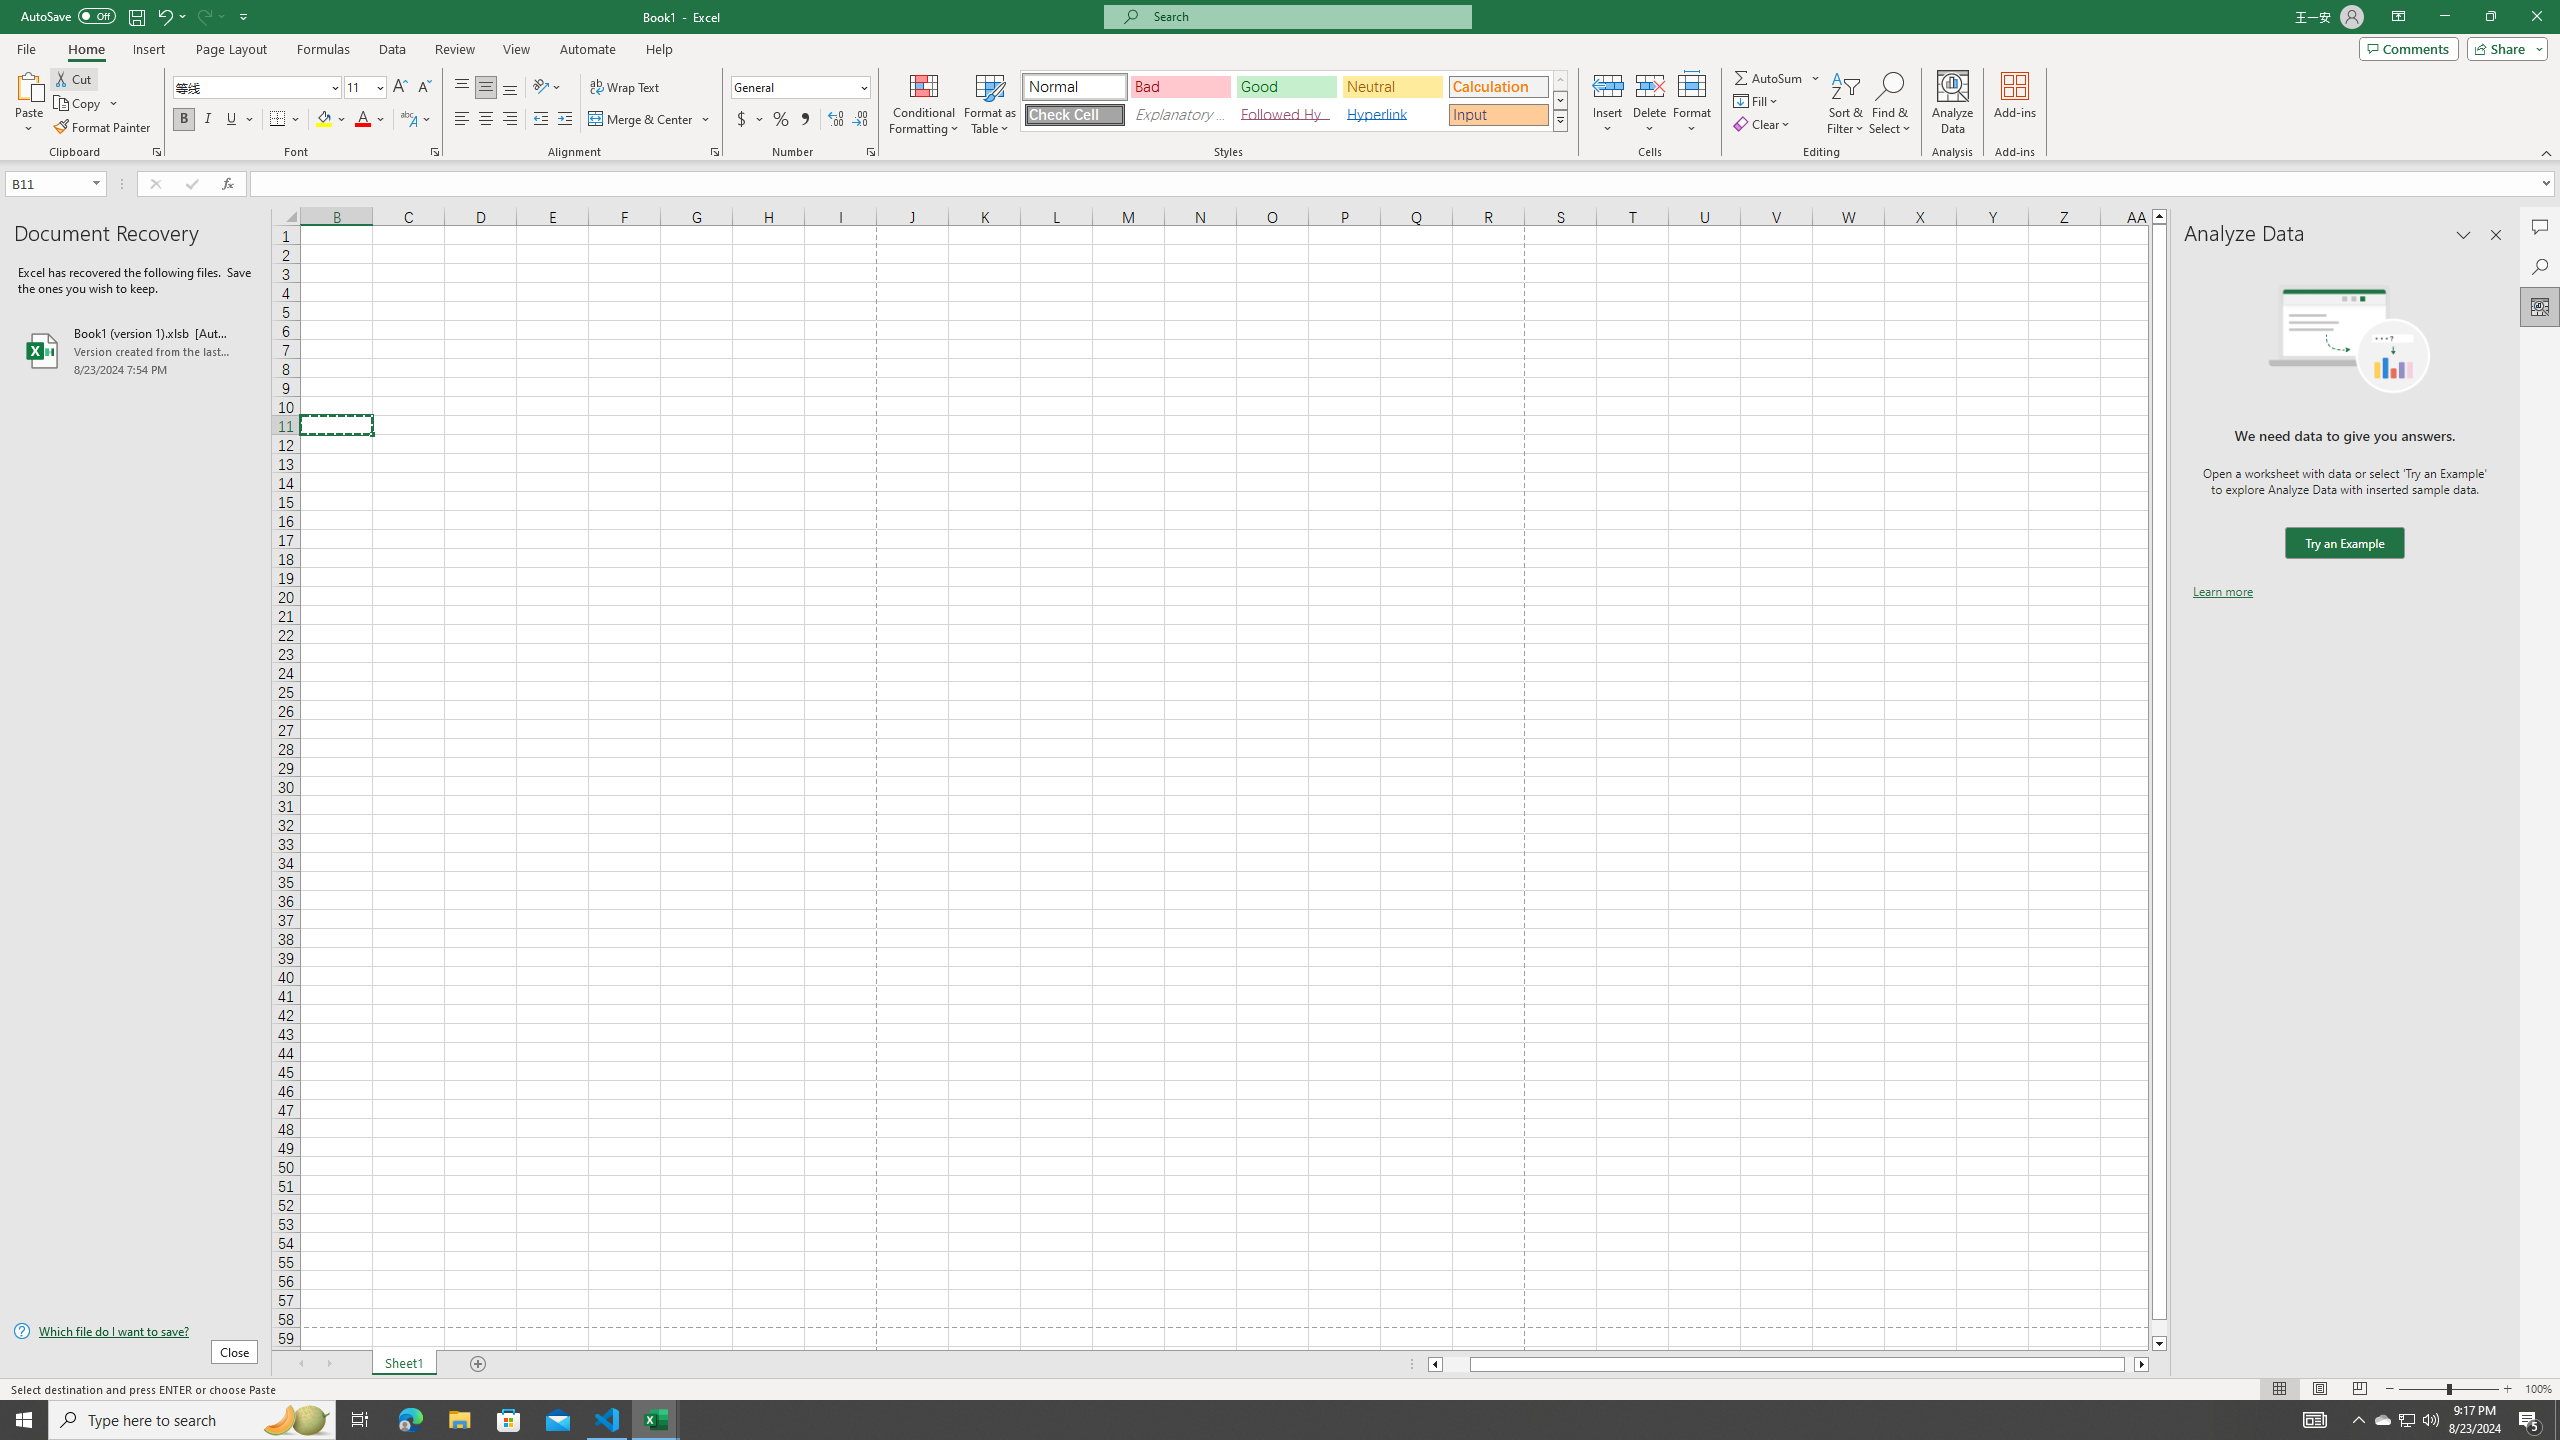 The height and width of the screenshot is (1440, 2560). What do you see at coordinates (801, 88) in the screenshot?
I see `Number Format` at bounding box center [801, 88].